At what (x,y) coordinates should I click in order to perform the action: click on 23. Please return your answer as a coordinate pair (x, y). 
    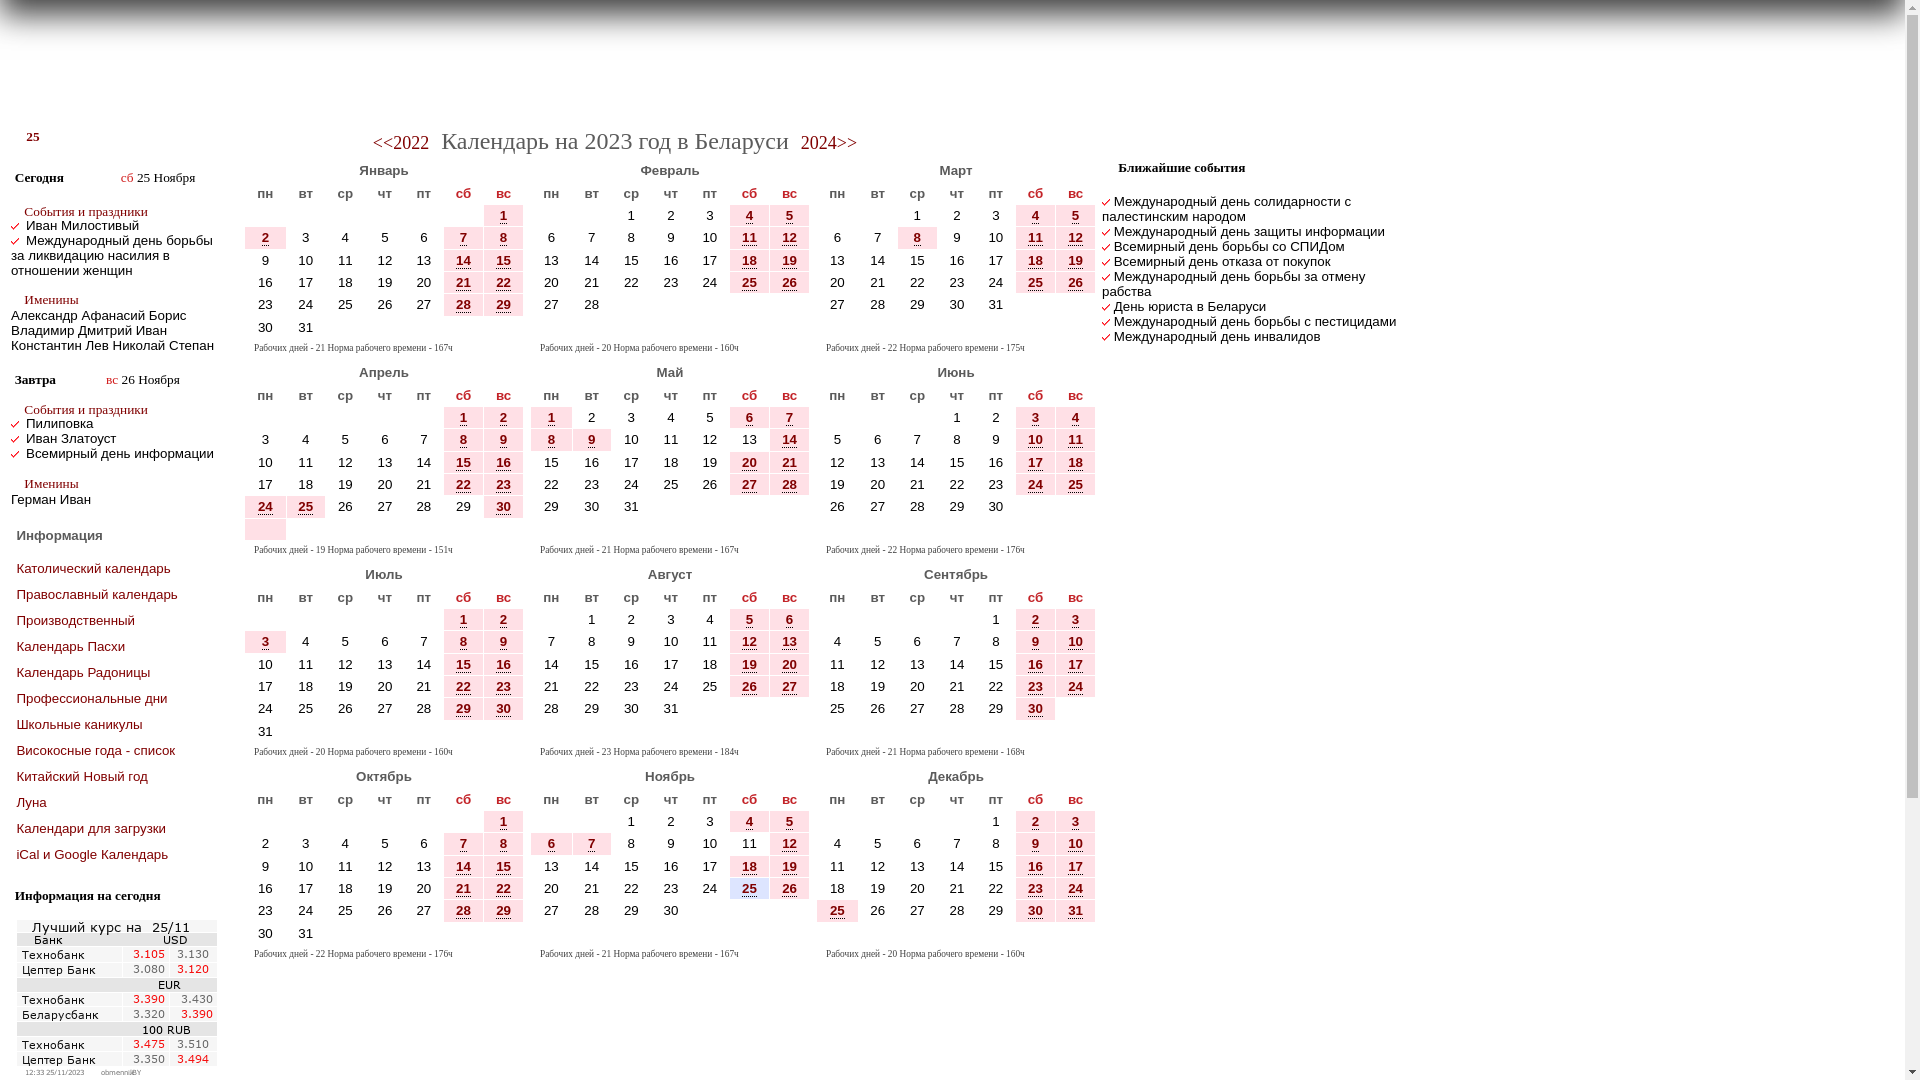
    Looking at the image, I should click on (504, 484).